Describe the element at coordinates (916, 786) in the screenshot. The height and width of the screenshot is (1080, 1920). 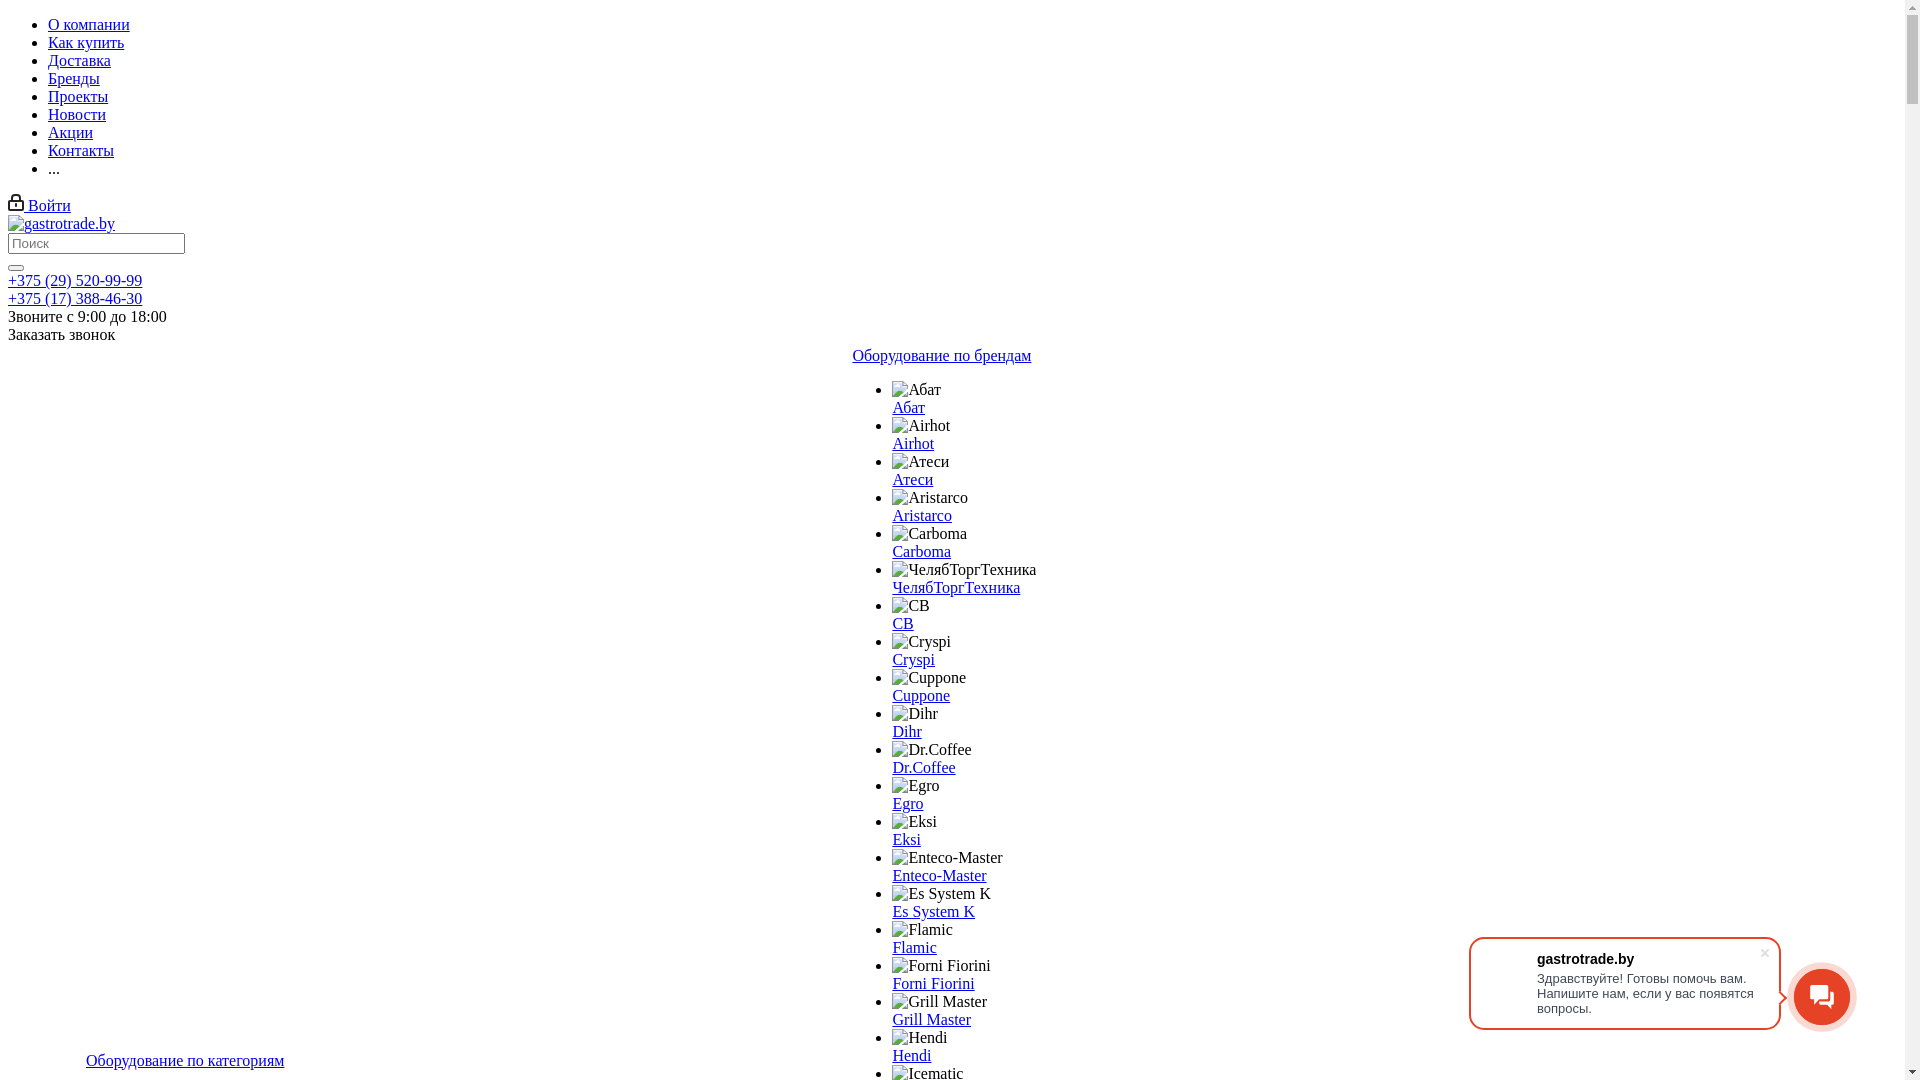
I see `Egro` at that location.